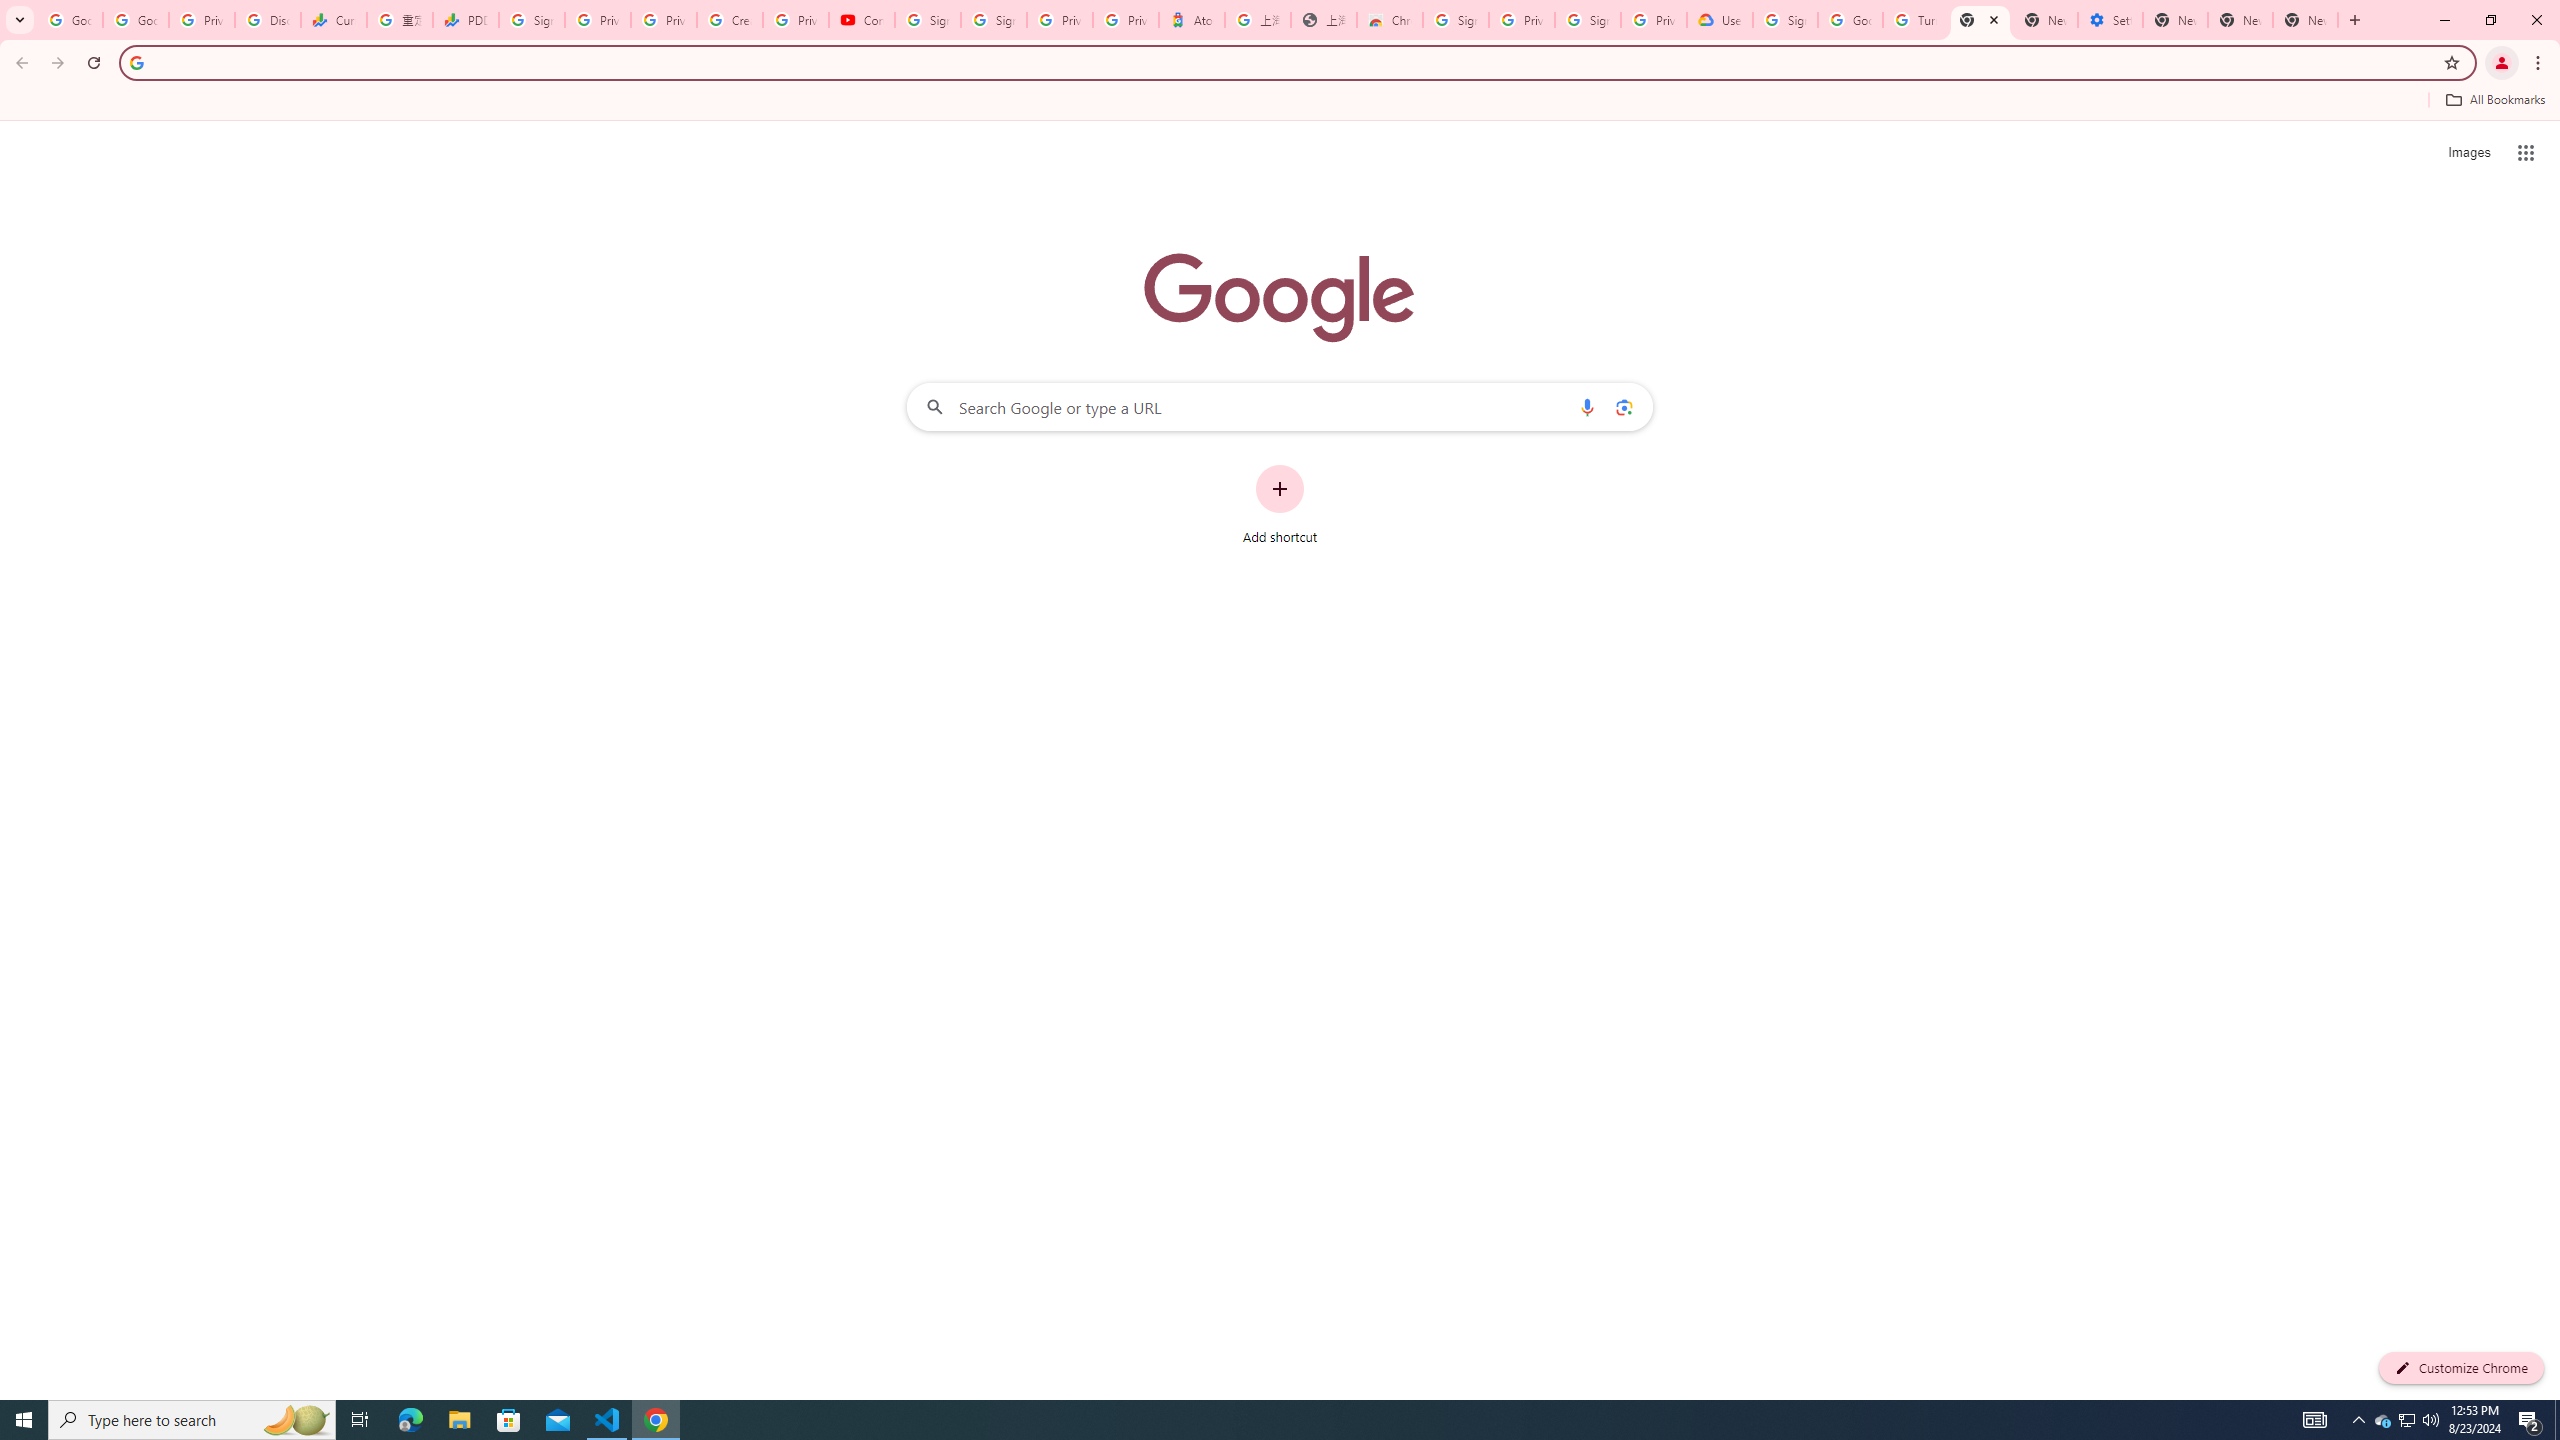 This screenshot has height=1440, width=2560. Describe the element at coordinates (994, 20) in the screenshot. I see `Sign in - Google Accounts` at that location.